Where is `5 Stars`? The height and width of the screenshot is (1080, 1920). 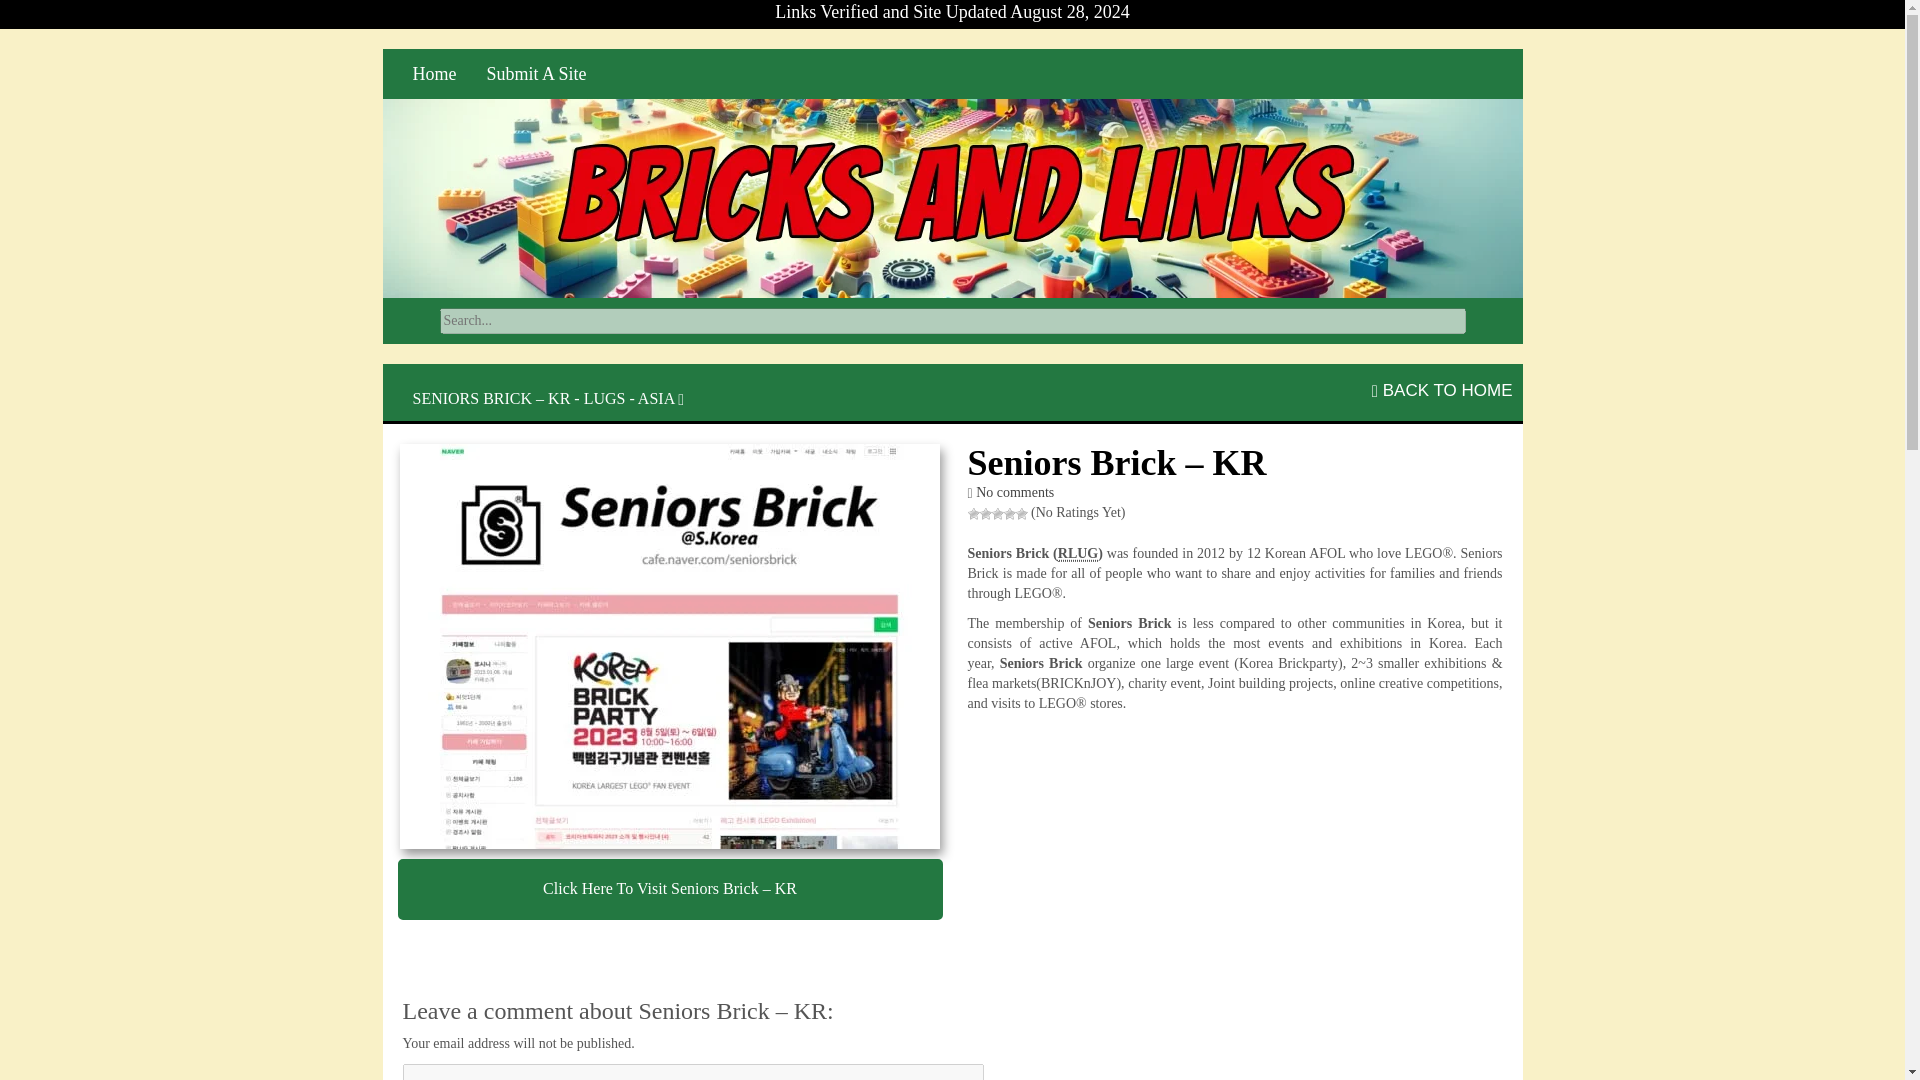
5 Stars is located at coordinates (1021, 513).